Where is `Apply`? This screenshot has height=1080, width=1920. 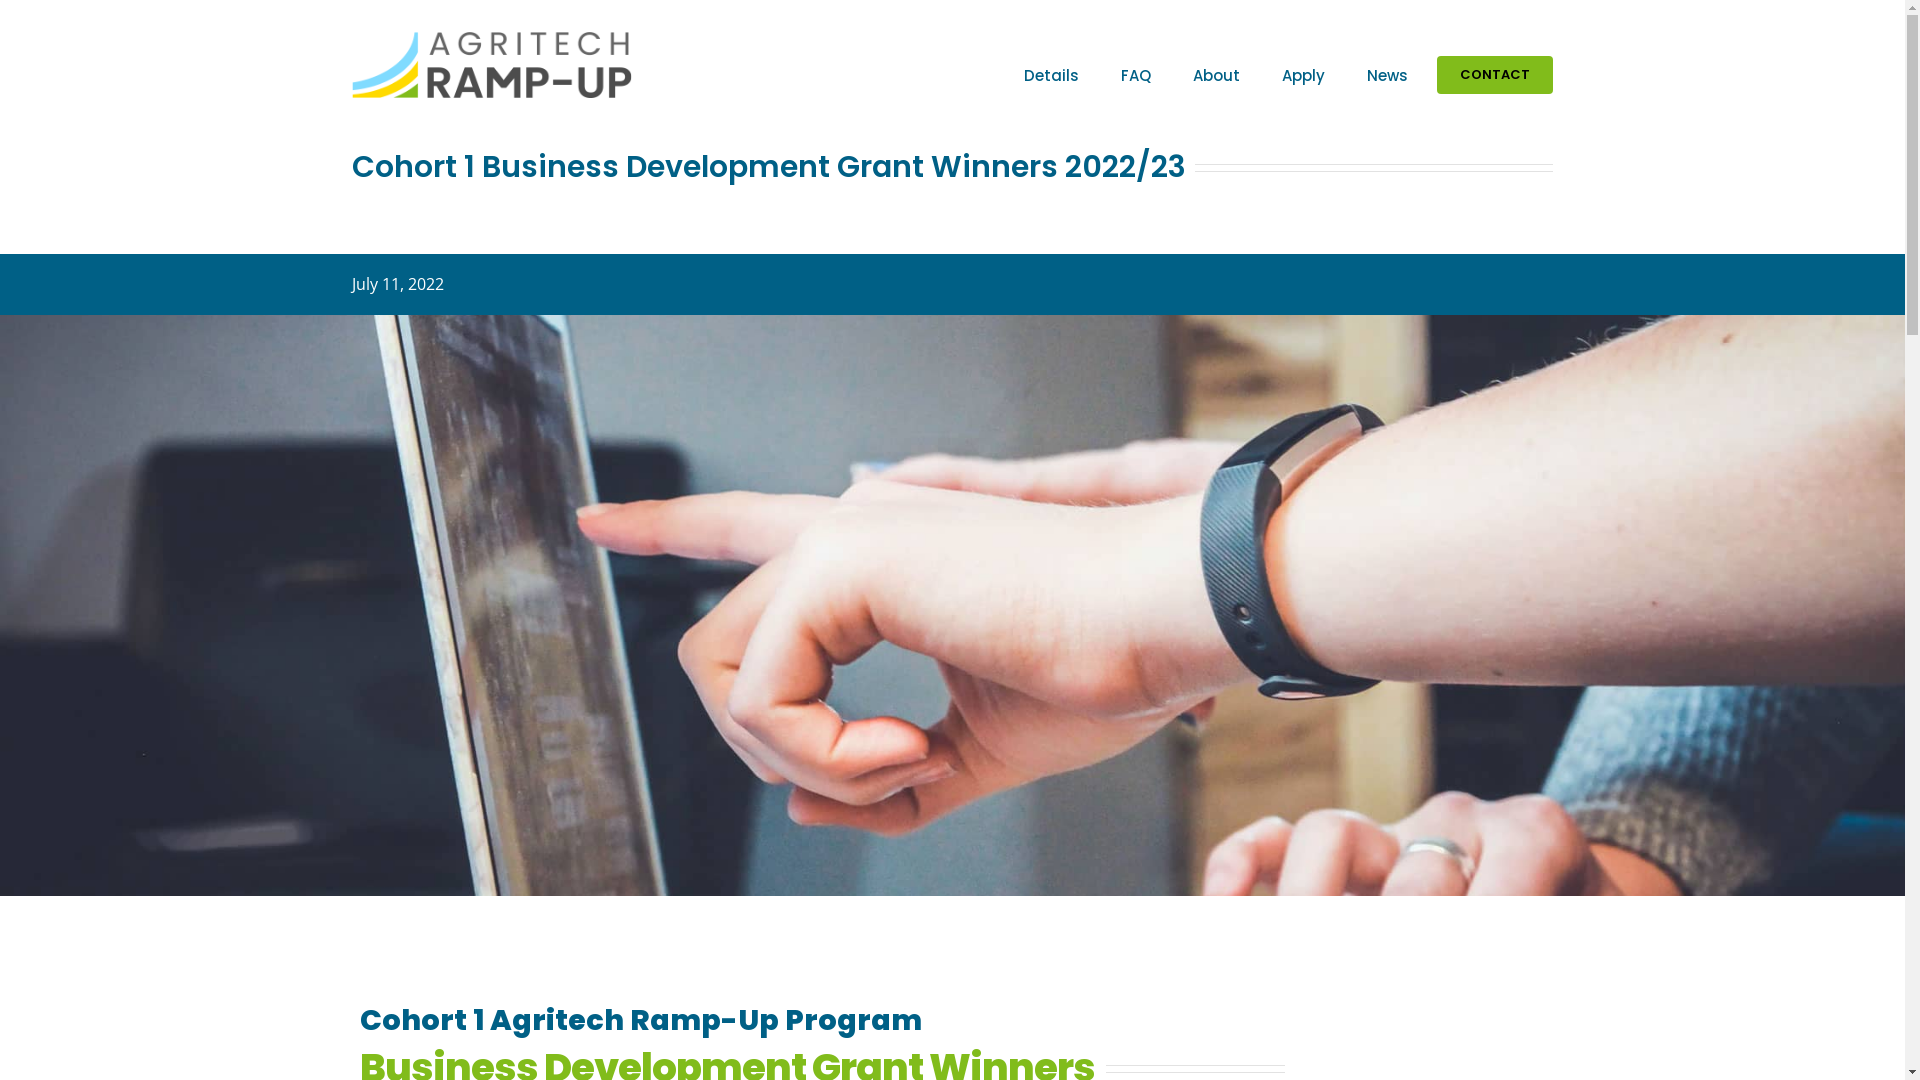
Apply is located at coordinates (1304, 75).